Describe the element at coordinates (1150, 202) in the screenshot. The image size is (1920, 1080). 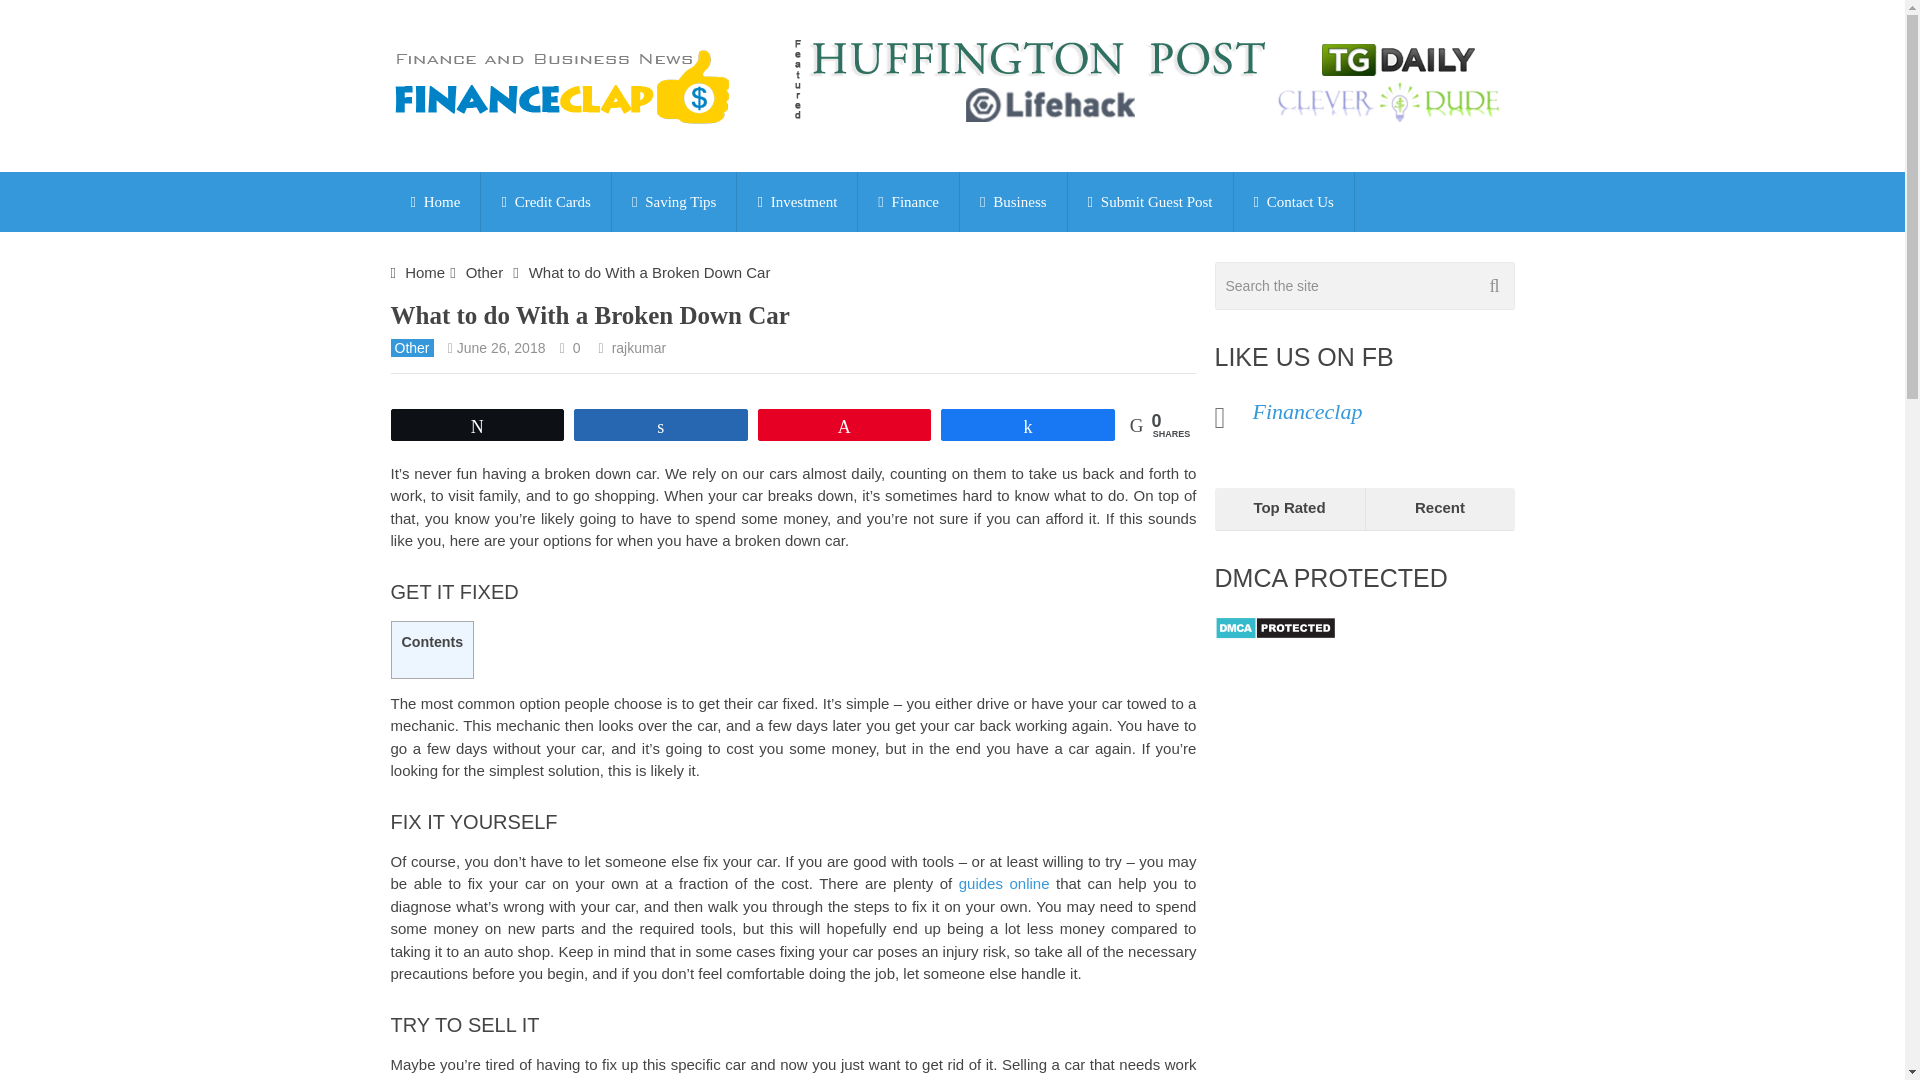
I see `Submit Guest Post` at that location.